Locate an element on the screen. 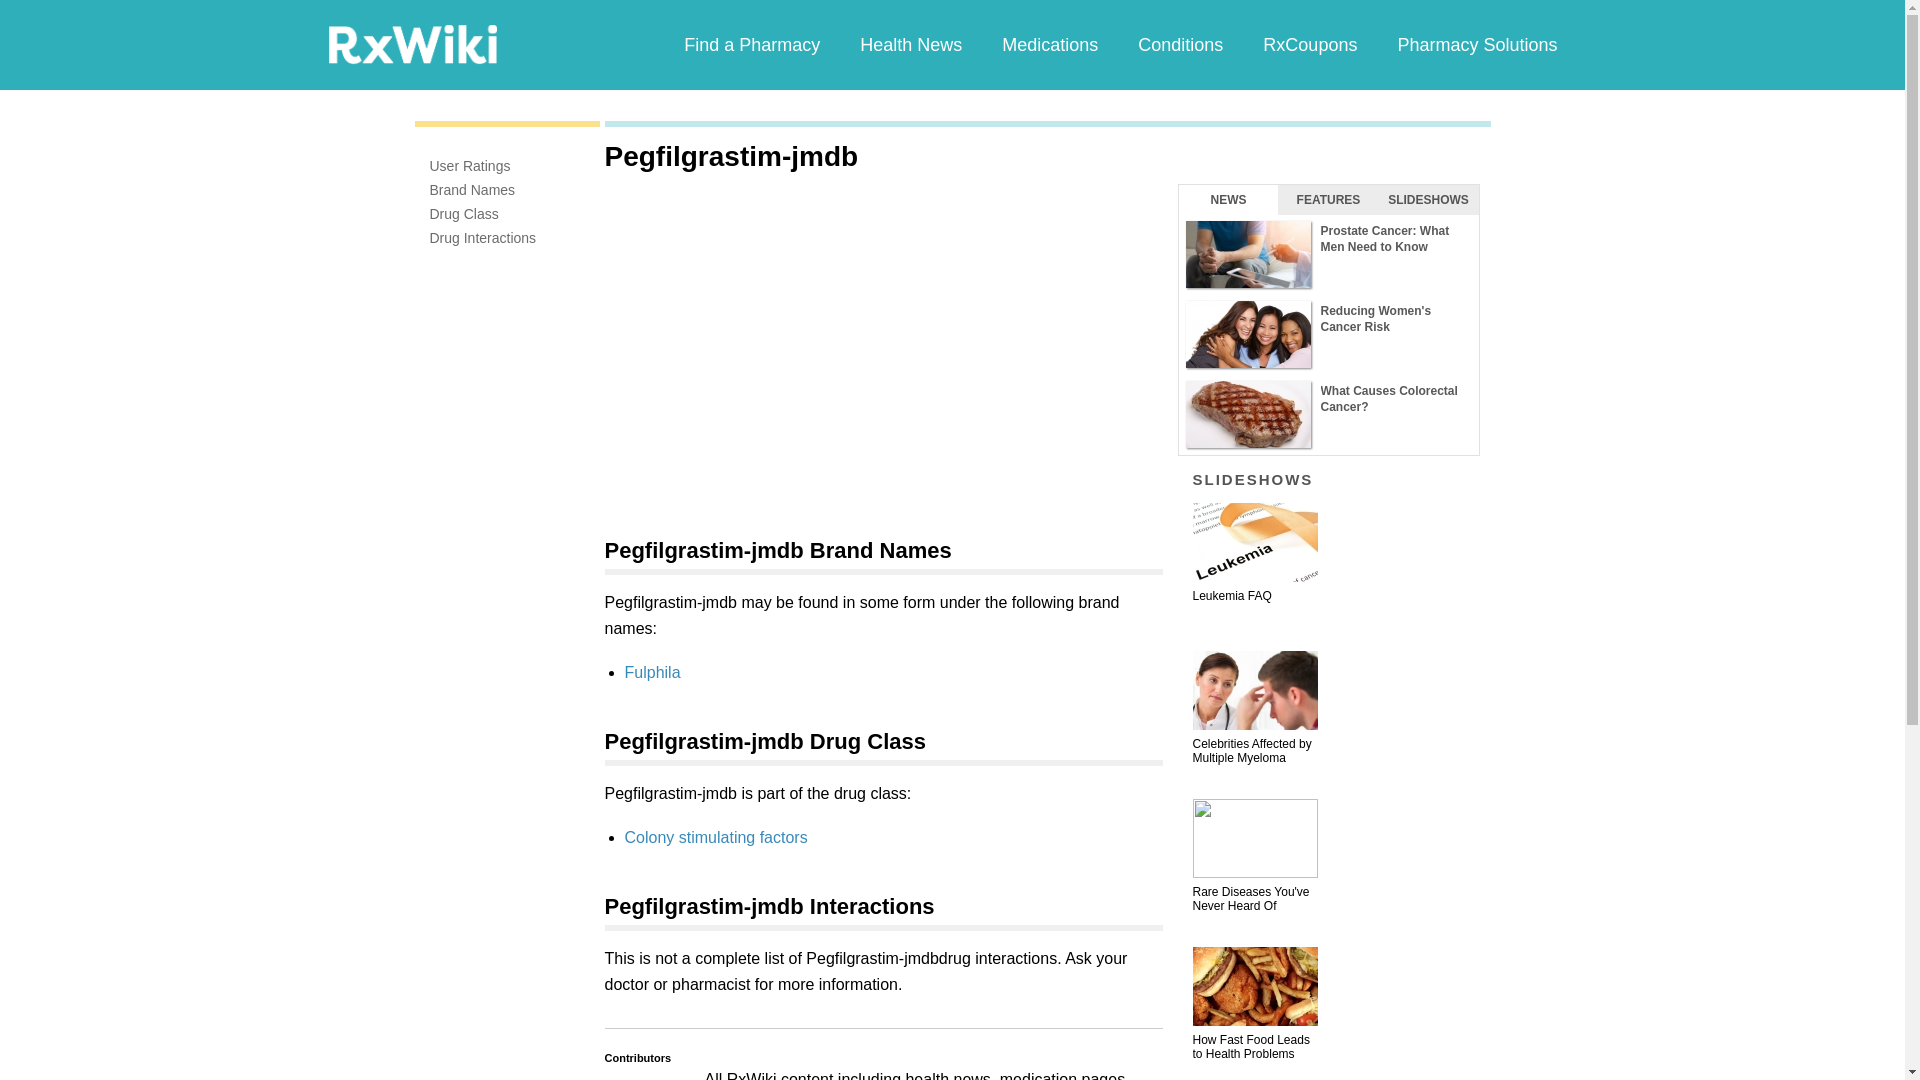 Image resolution: width=1920 pixels, height=1080 pixels. Health News is located at coordinates (910, 44).